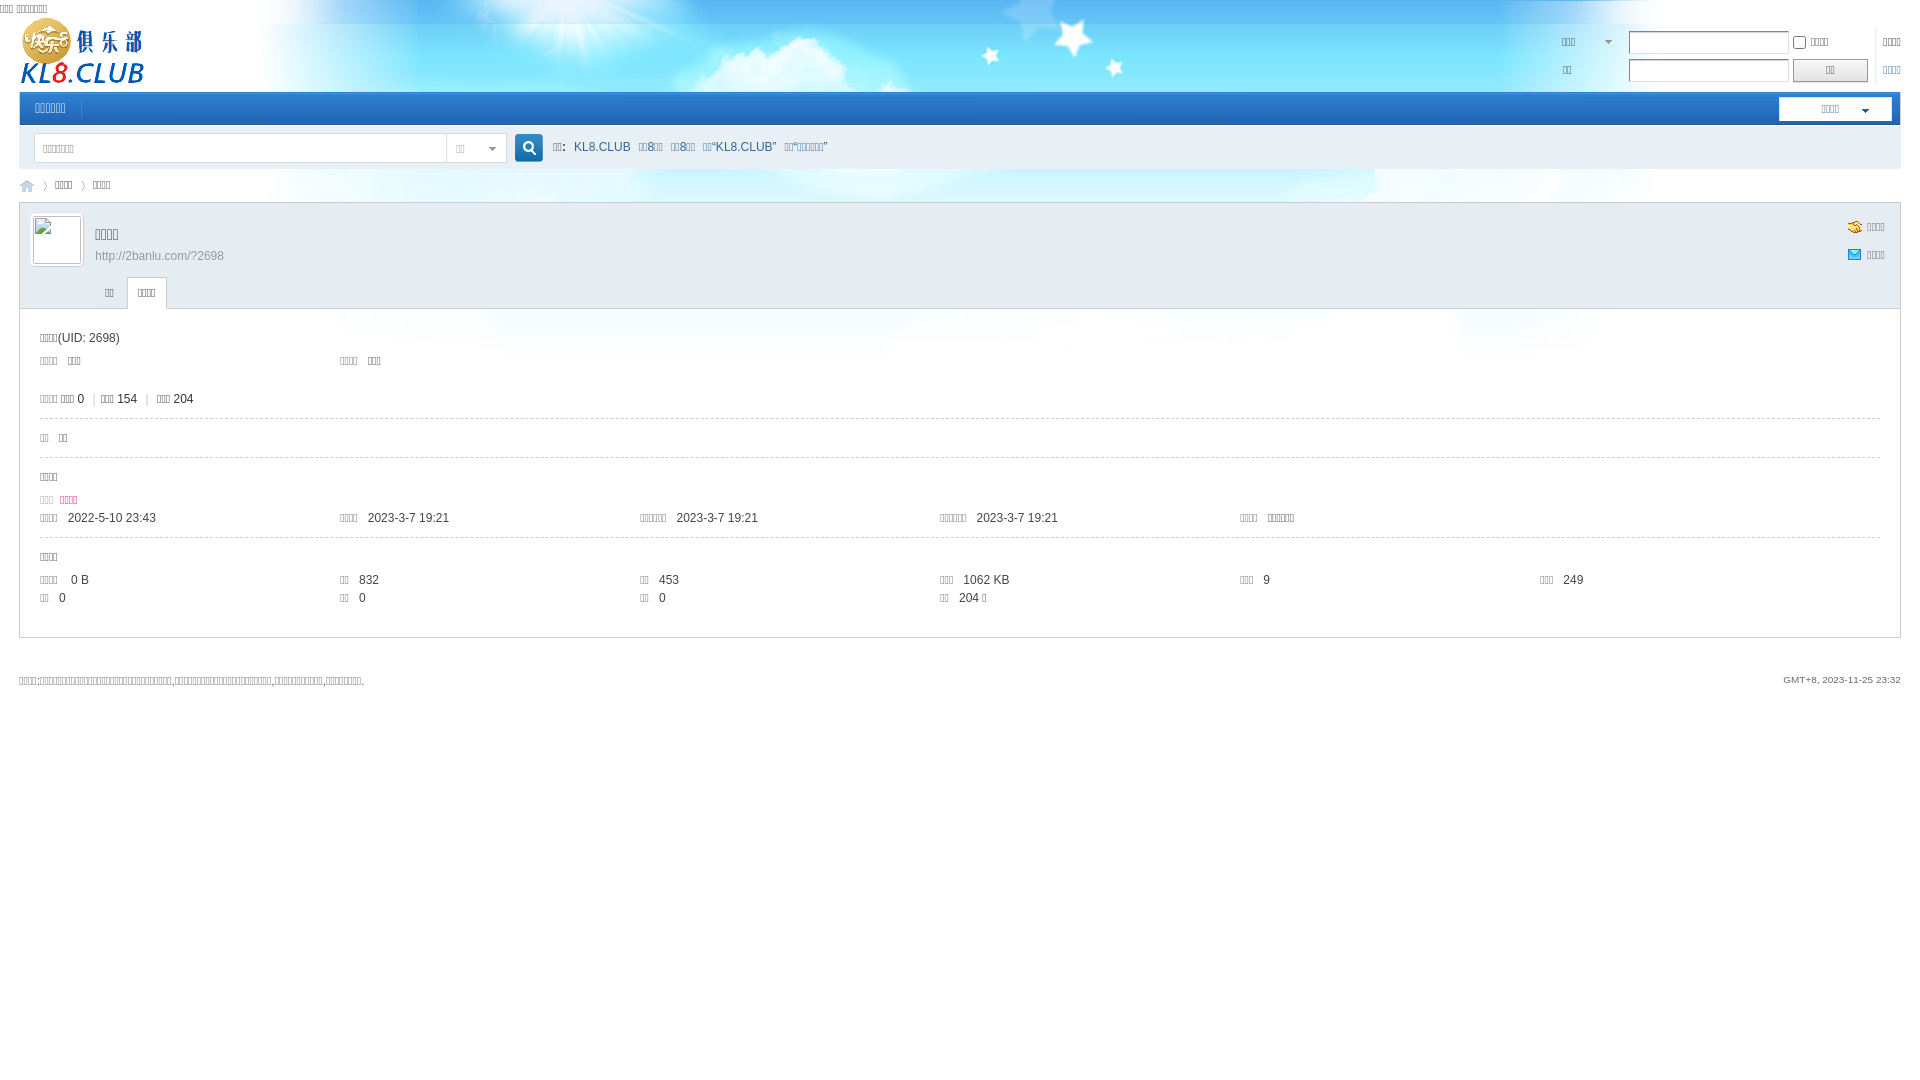  Describe the element at coordinates (602, 147) in the screenshot. I see `KL8.CLUB` at that location.